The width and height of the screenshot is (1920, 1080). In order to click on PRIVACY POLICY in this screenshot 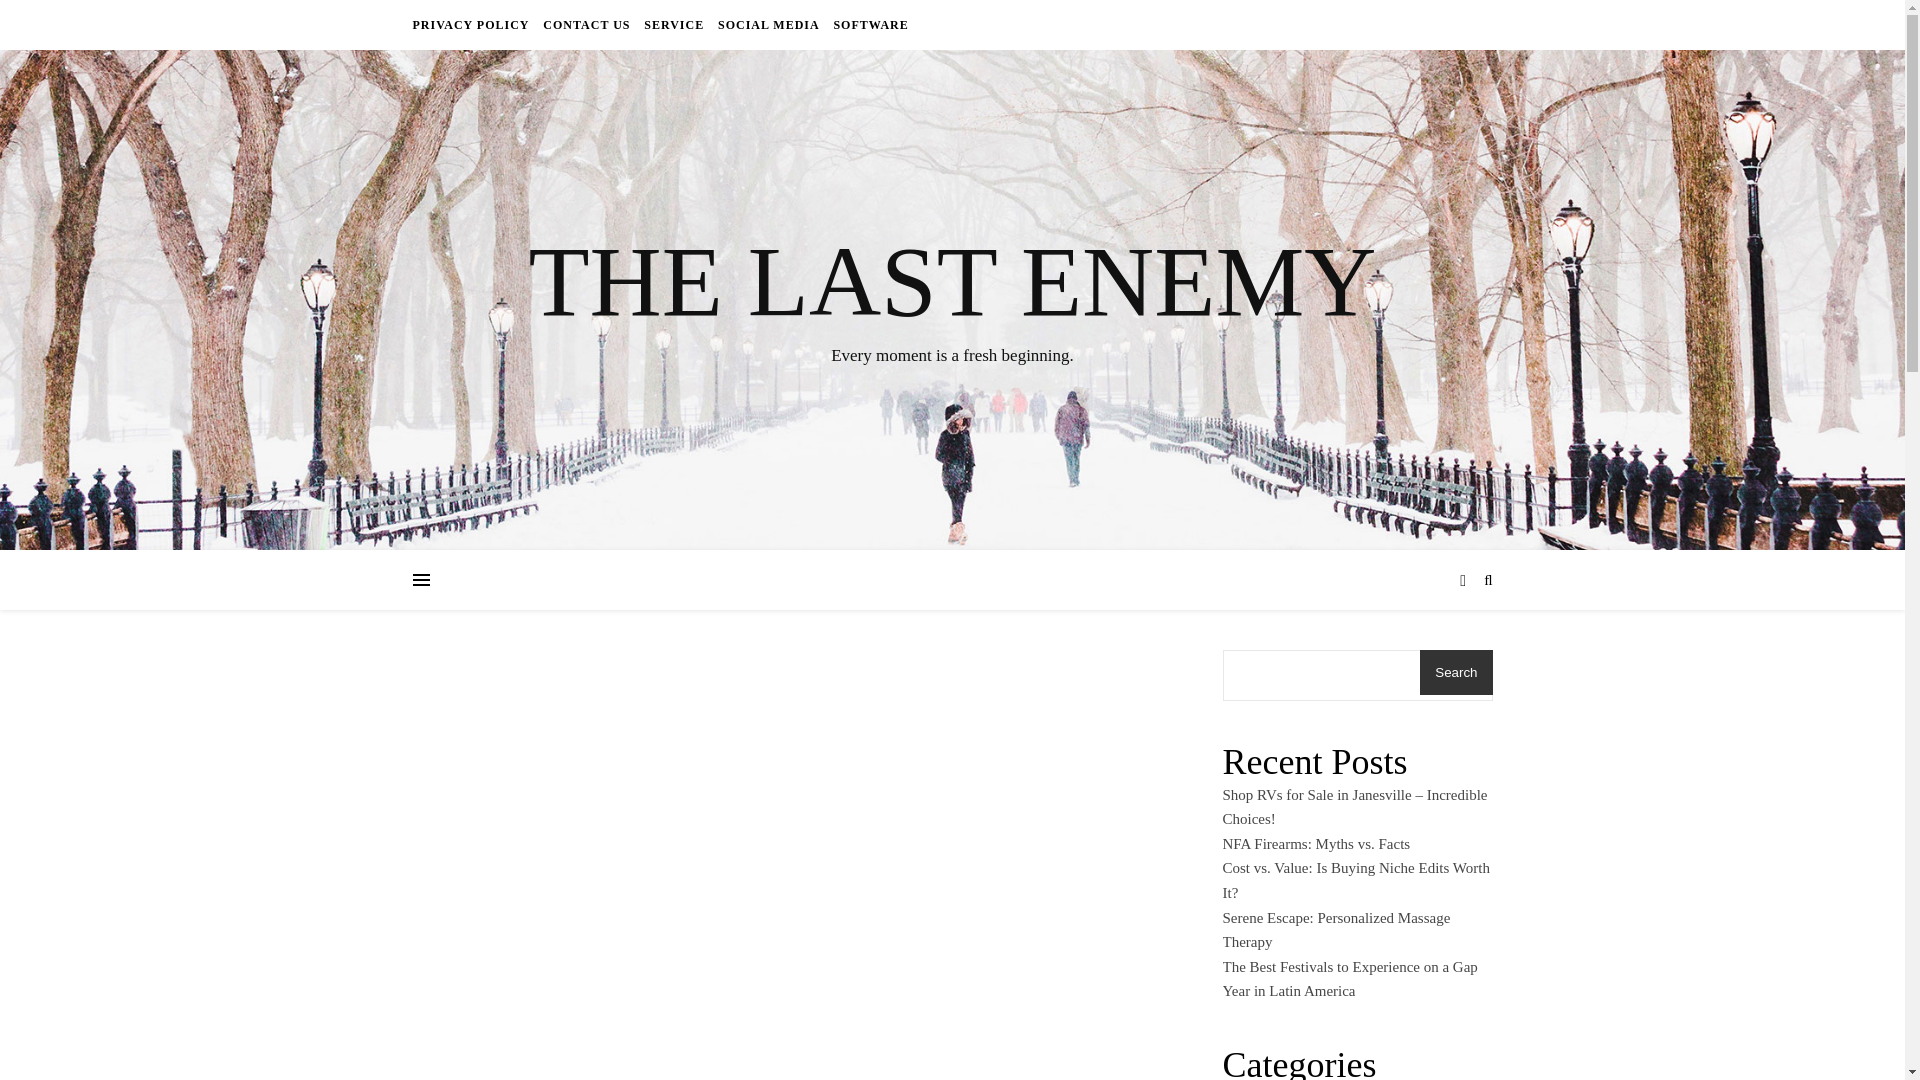, I will do `click(472, 24)`.